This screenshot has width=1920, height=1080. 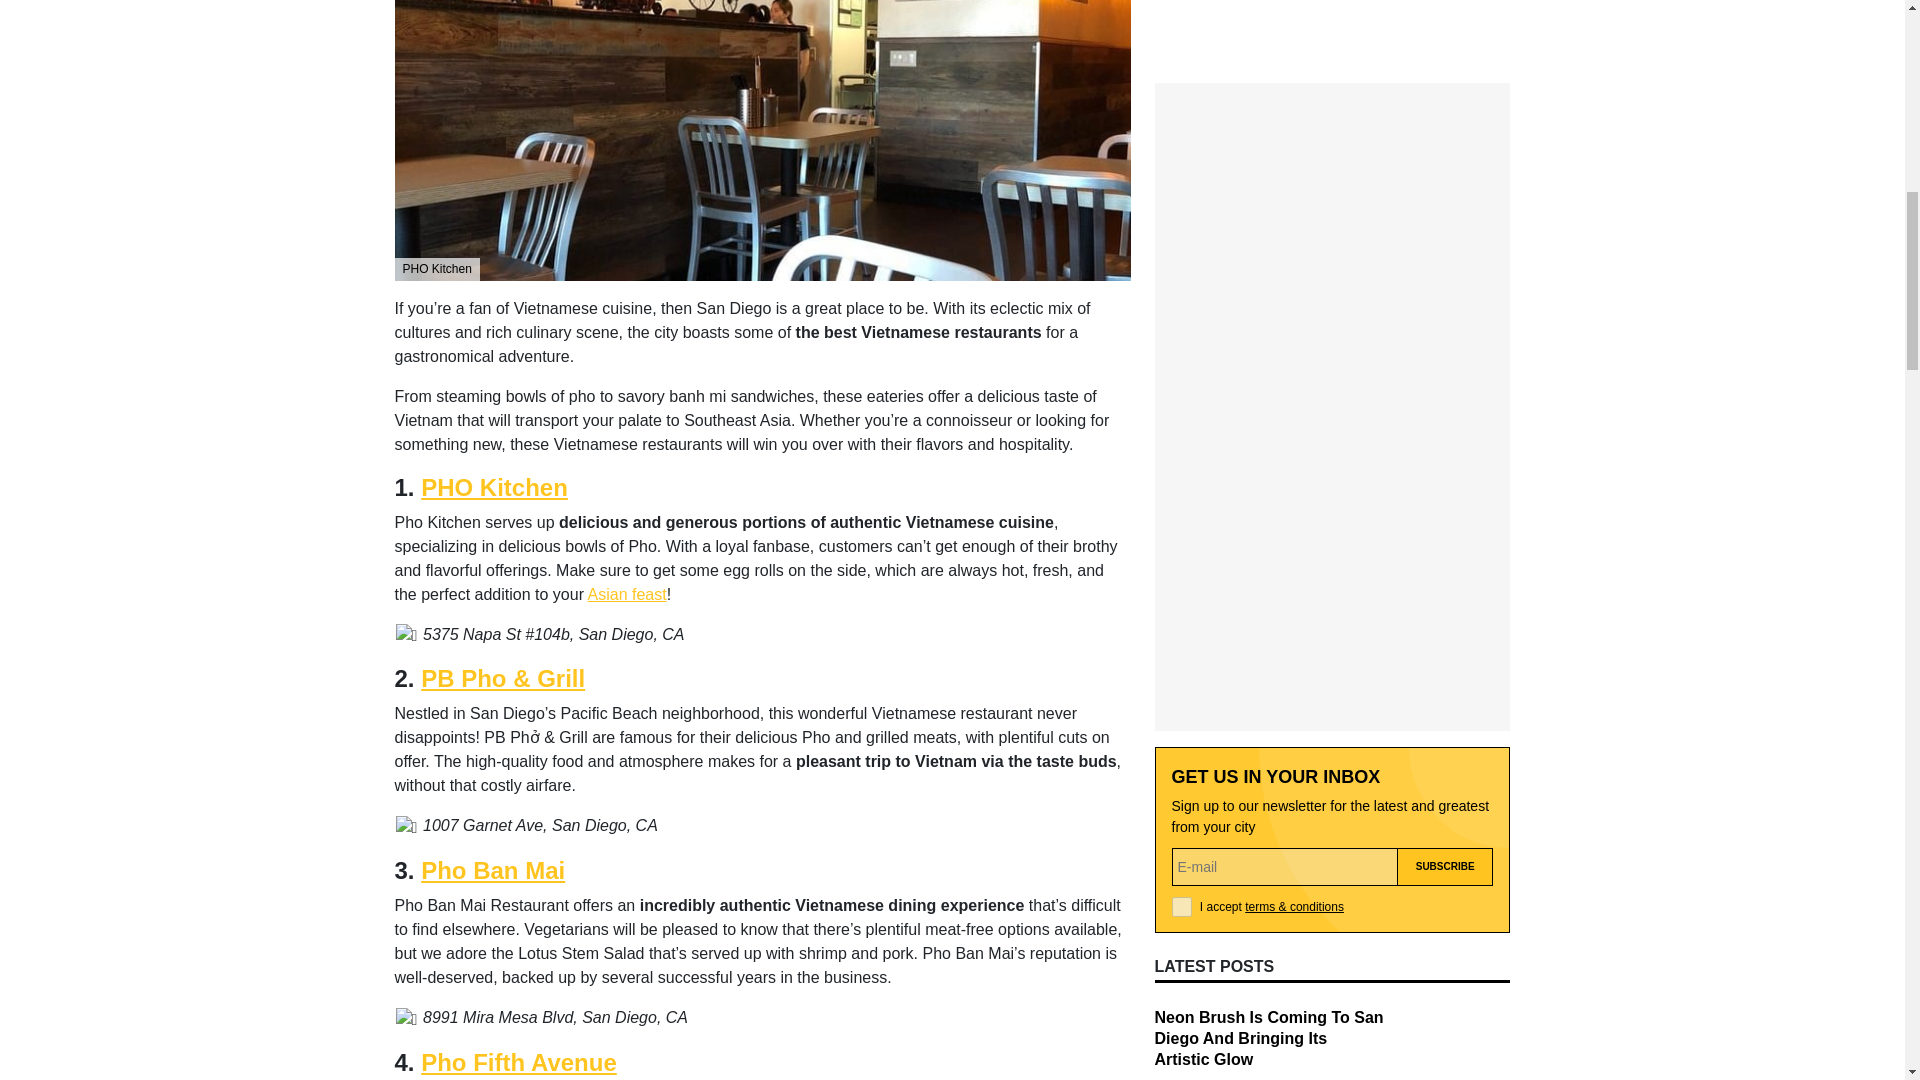 I want to click on Pho Fifth Avenue, so click(x=518, y=1062).